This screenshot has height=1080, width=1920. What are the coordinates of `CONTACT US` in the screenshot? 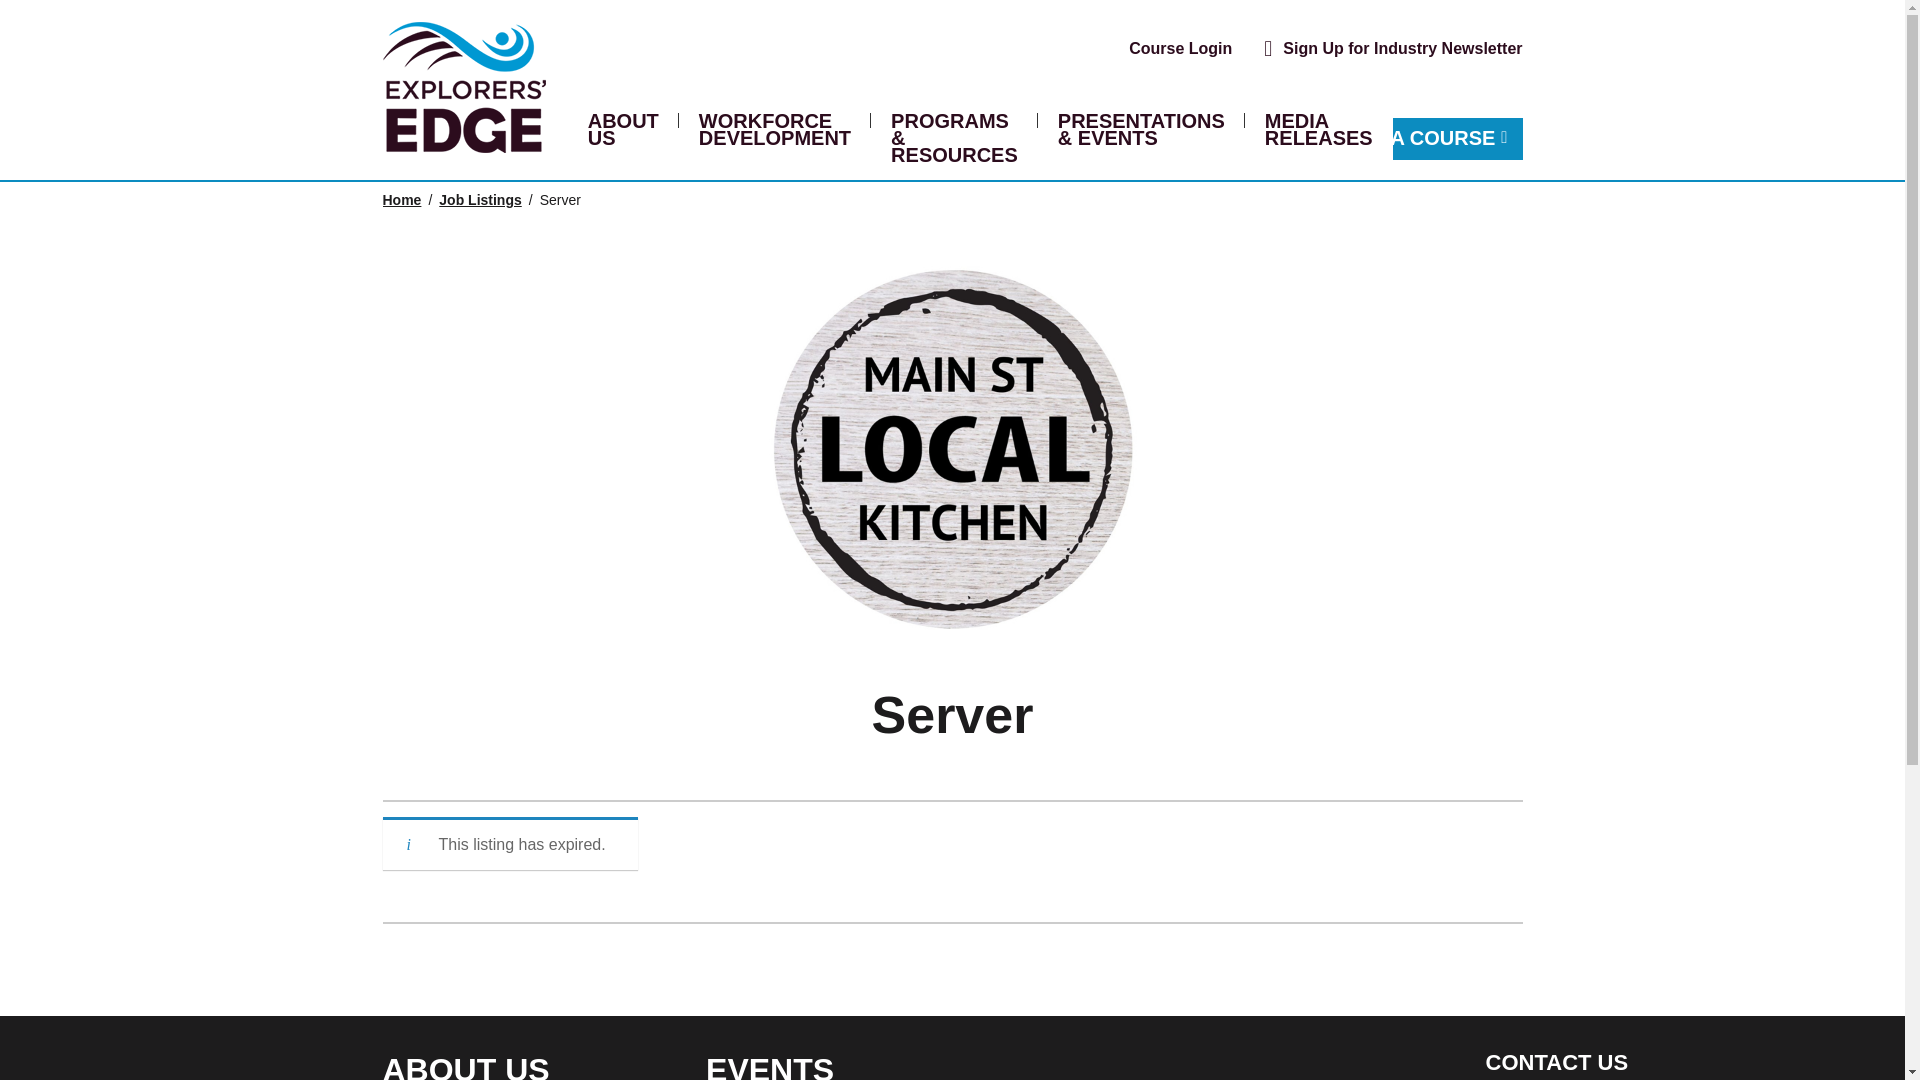 It's located at (1557, 1062).